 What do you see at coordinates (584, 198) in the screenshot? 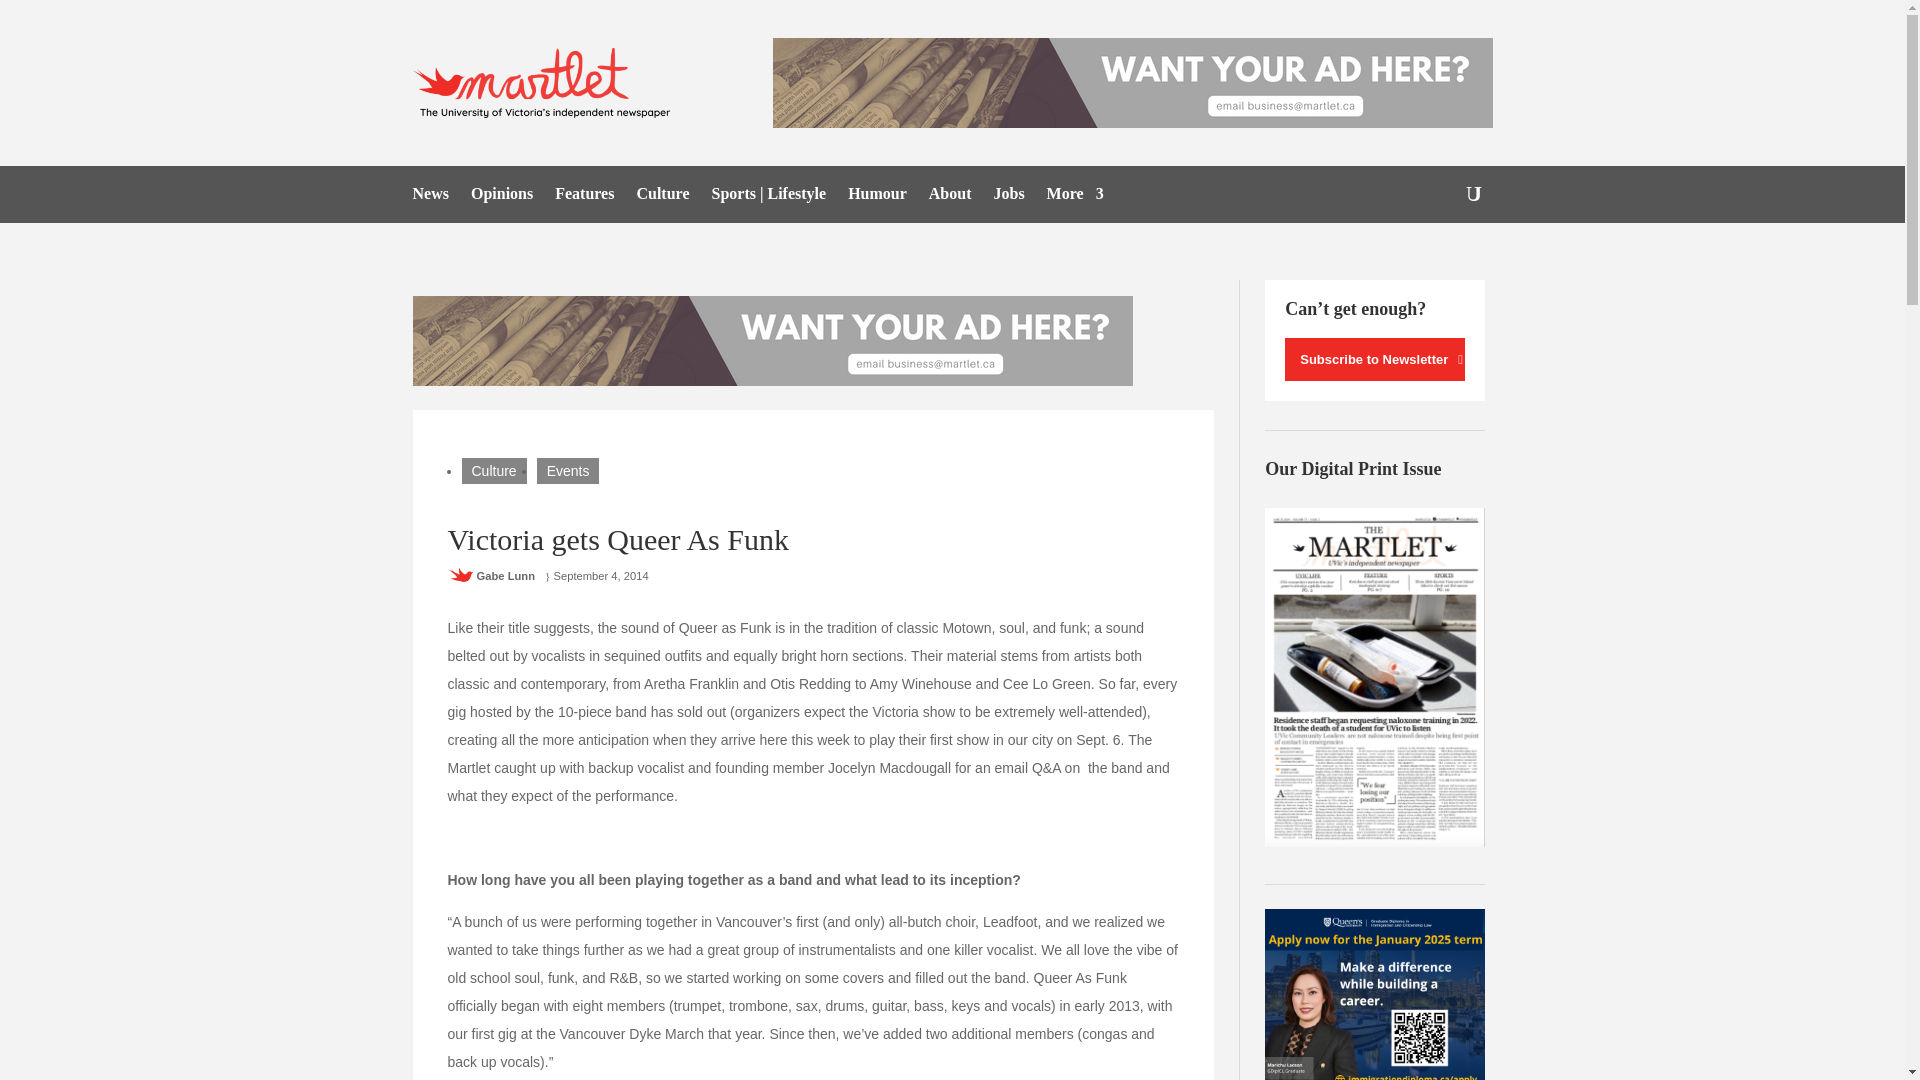
I see `Features` at bounding box center [584, 198].